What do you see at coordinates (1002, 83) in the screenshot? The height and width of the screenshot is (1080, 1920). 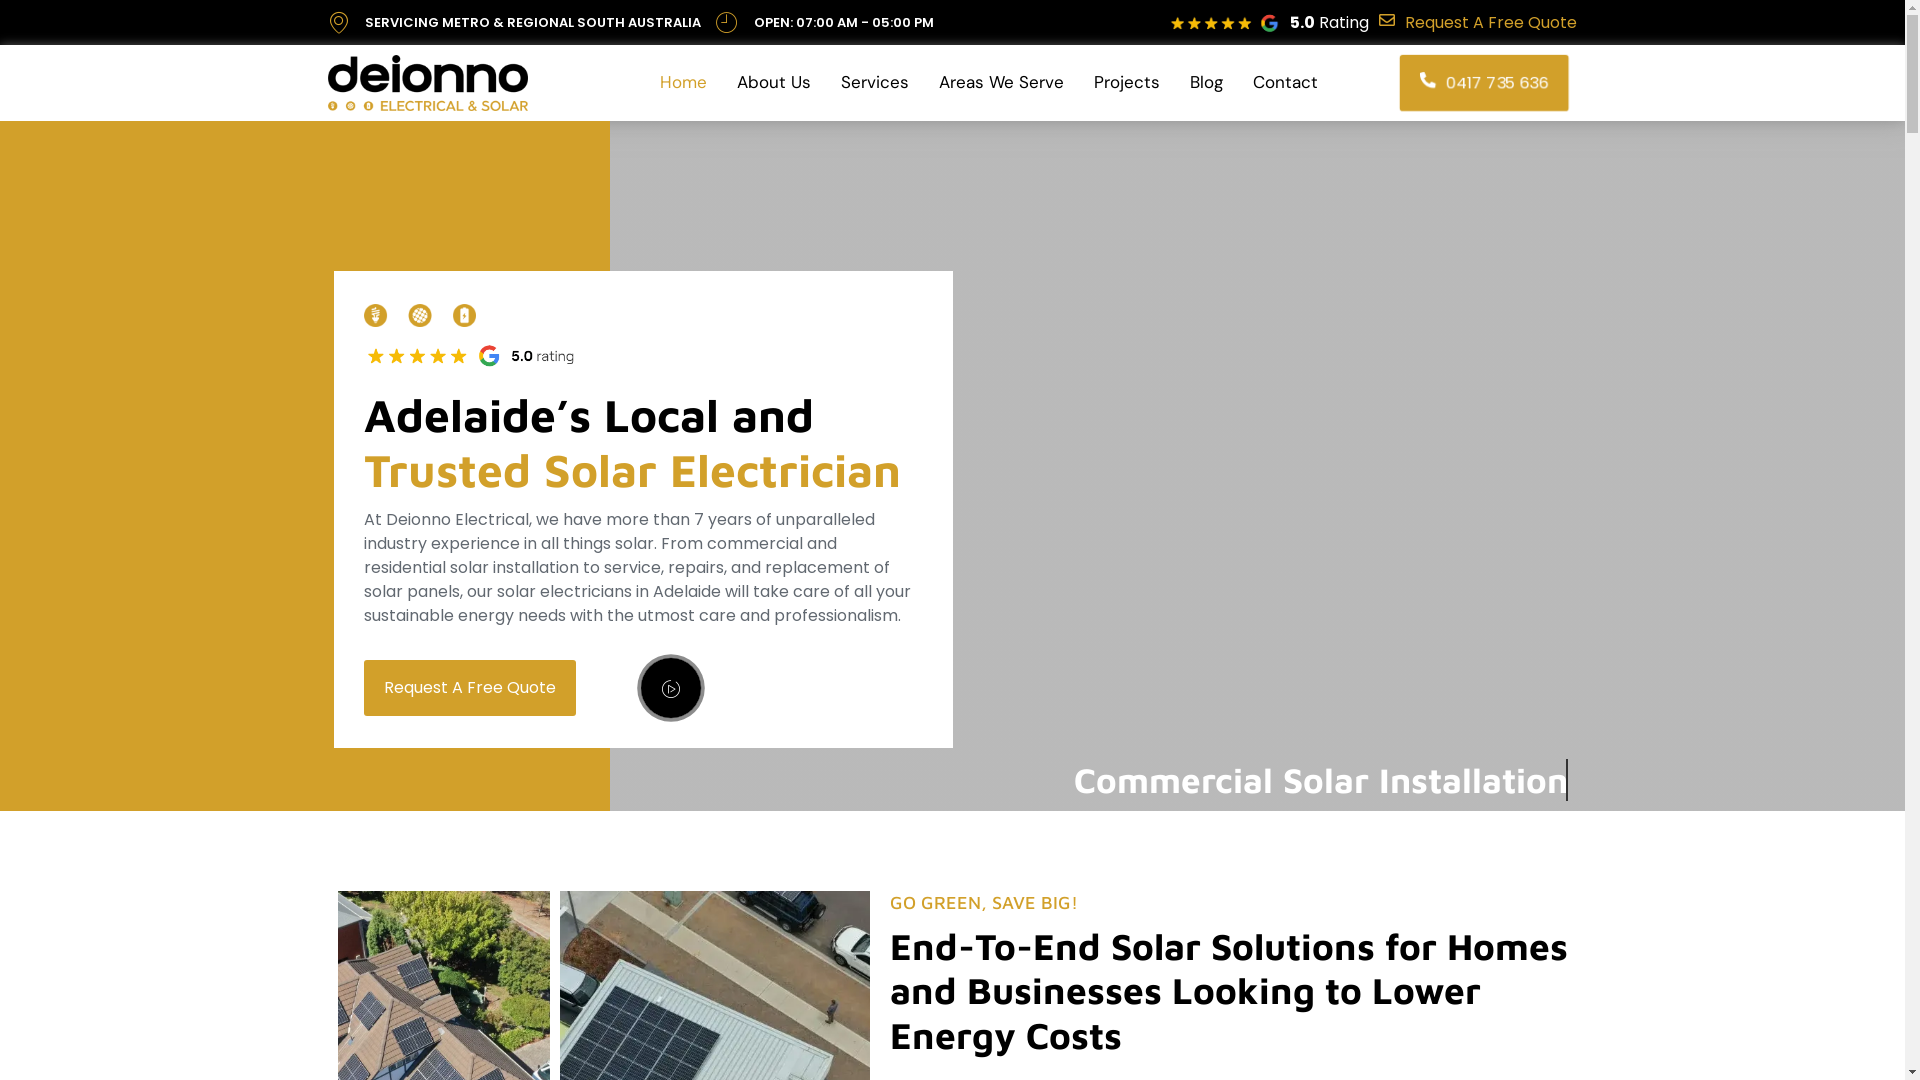 I see `Areas We Serve` at bounding box center [1002, 83].